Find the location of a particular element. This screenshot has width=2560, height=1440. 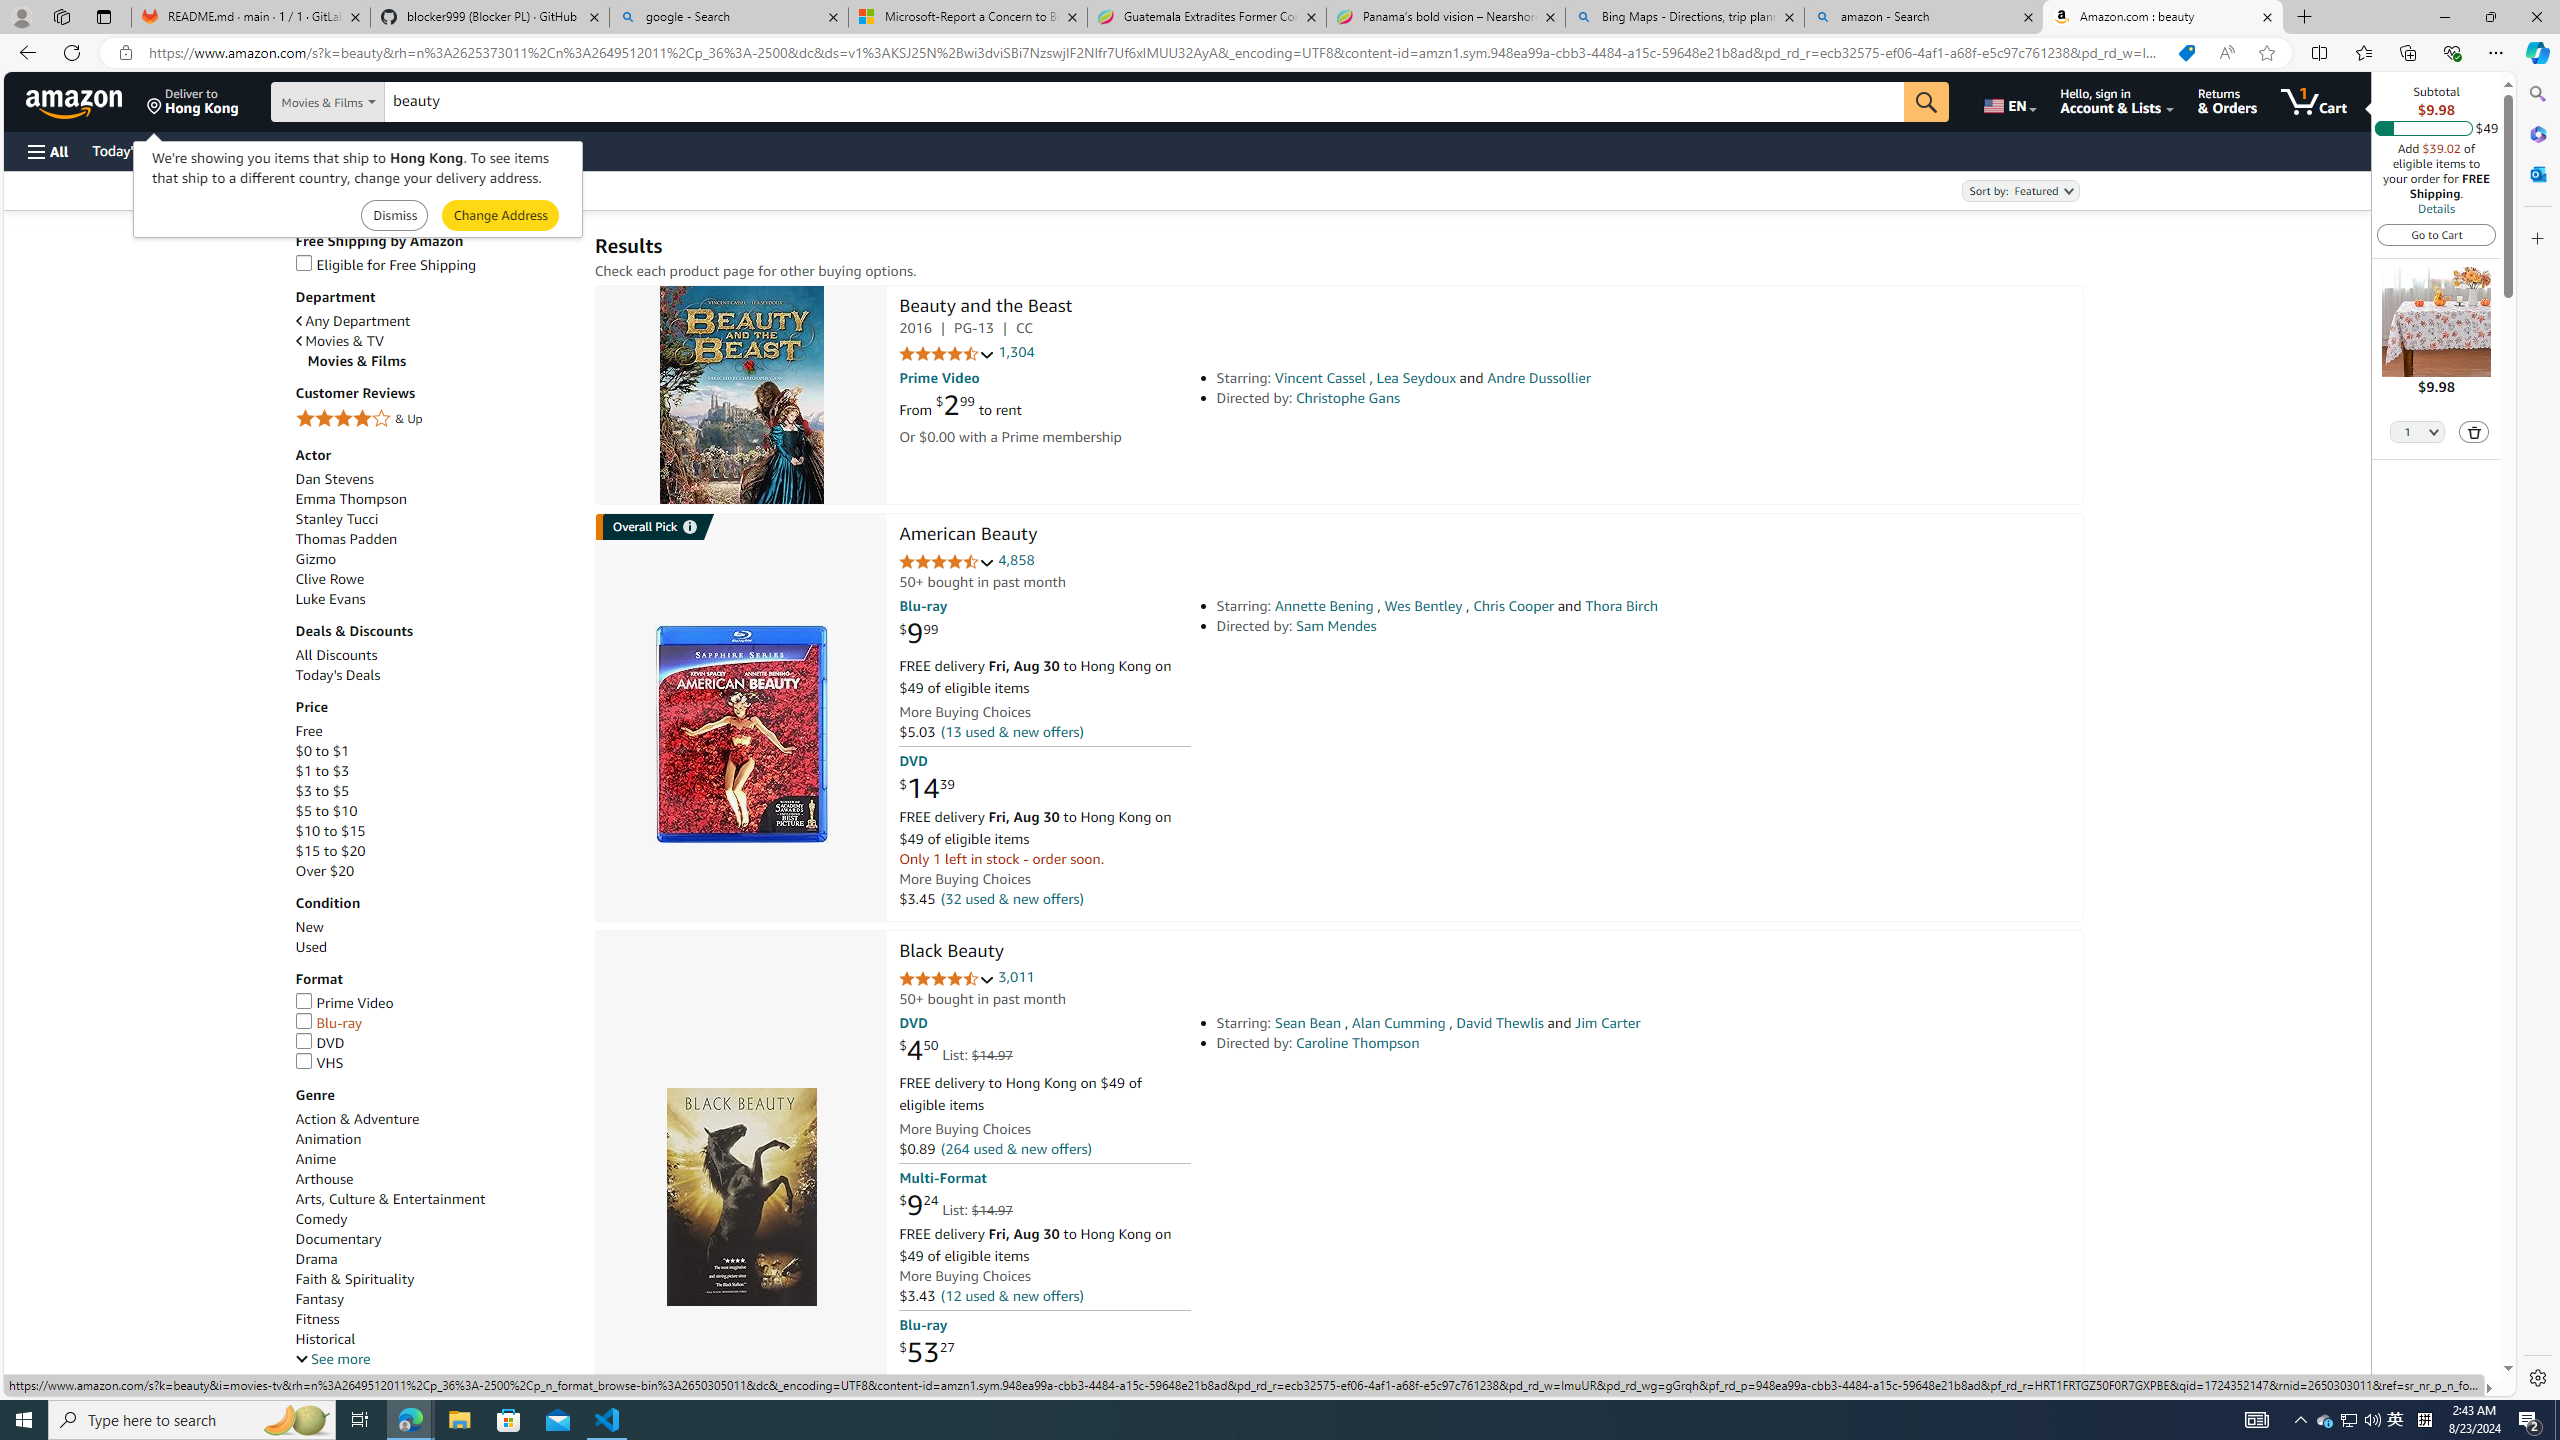

Submit is located at coordinates (500, 216).